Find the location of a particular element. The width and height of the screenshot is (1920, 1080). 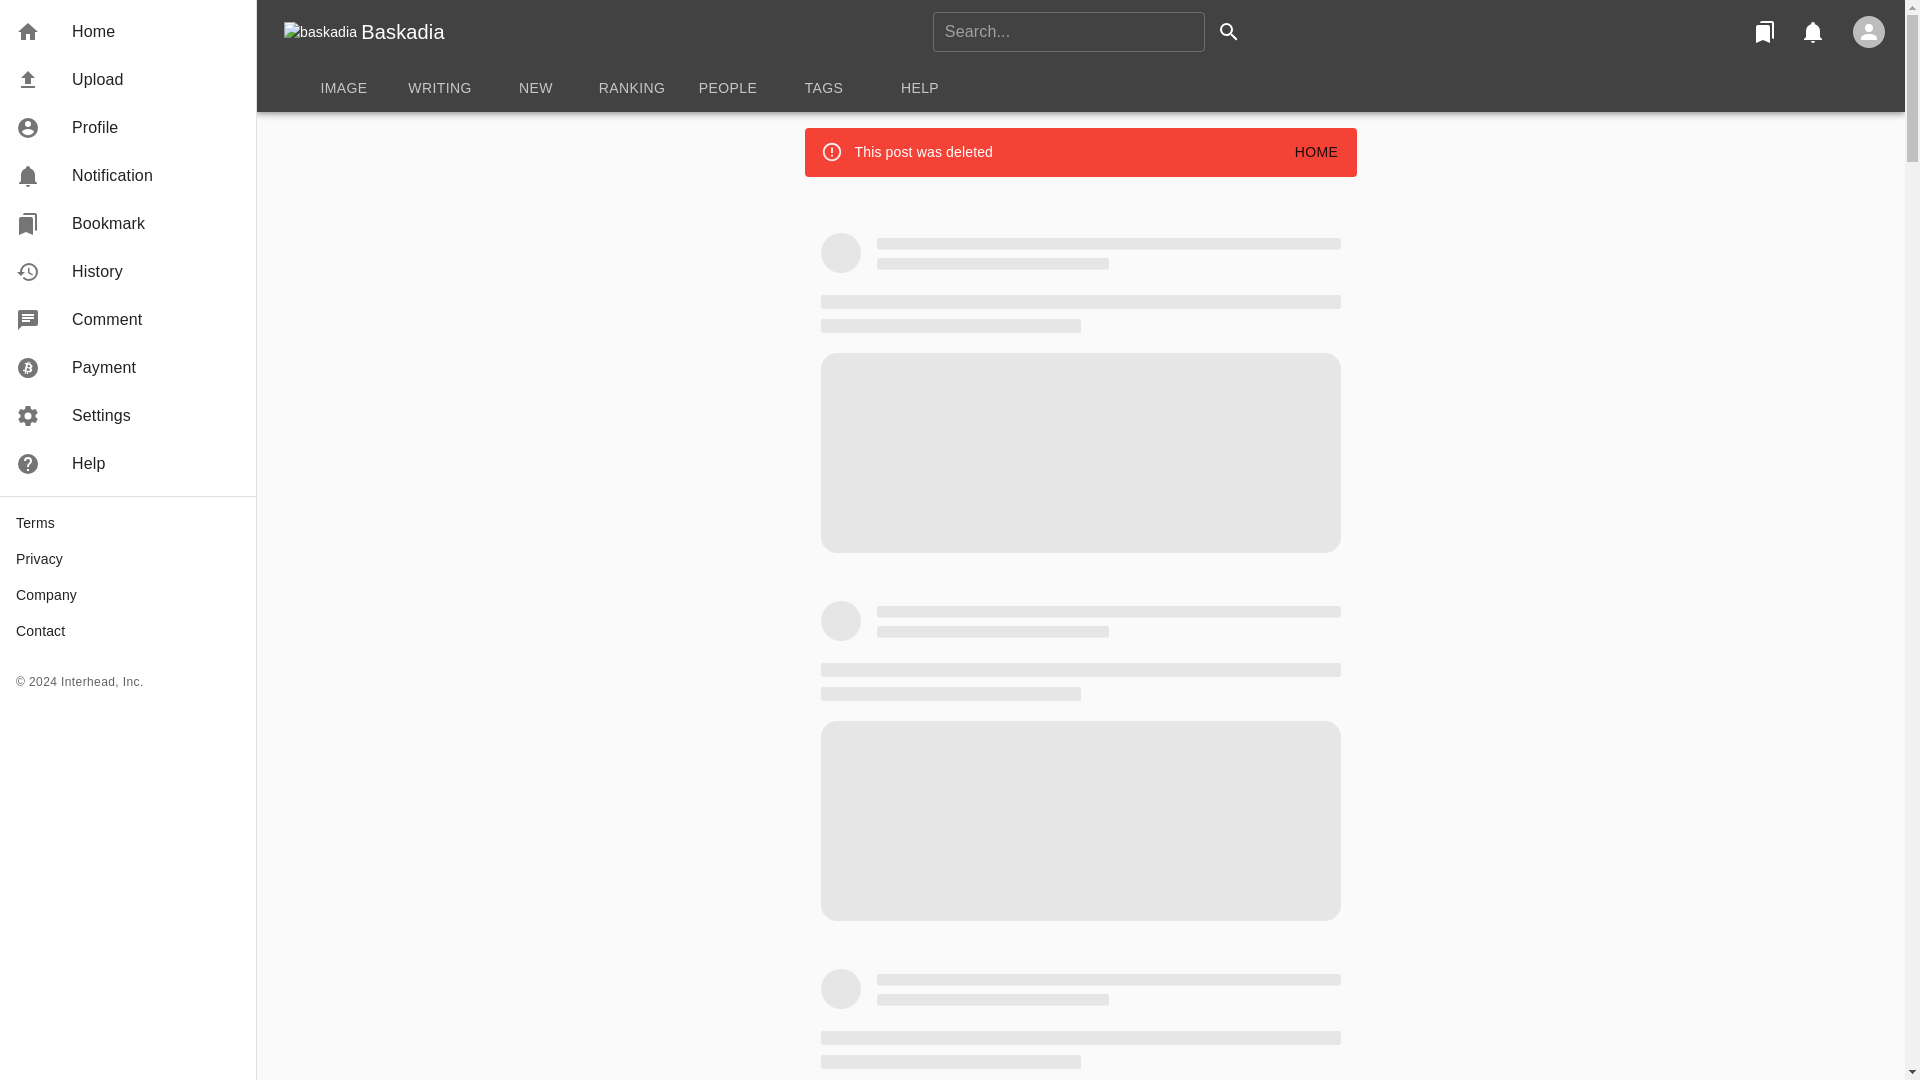

Bookmark is located at coordinates (1764, 32).